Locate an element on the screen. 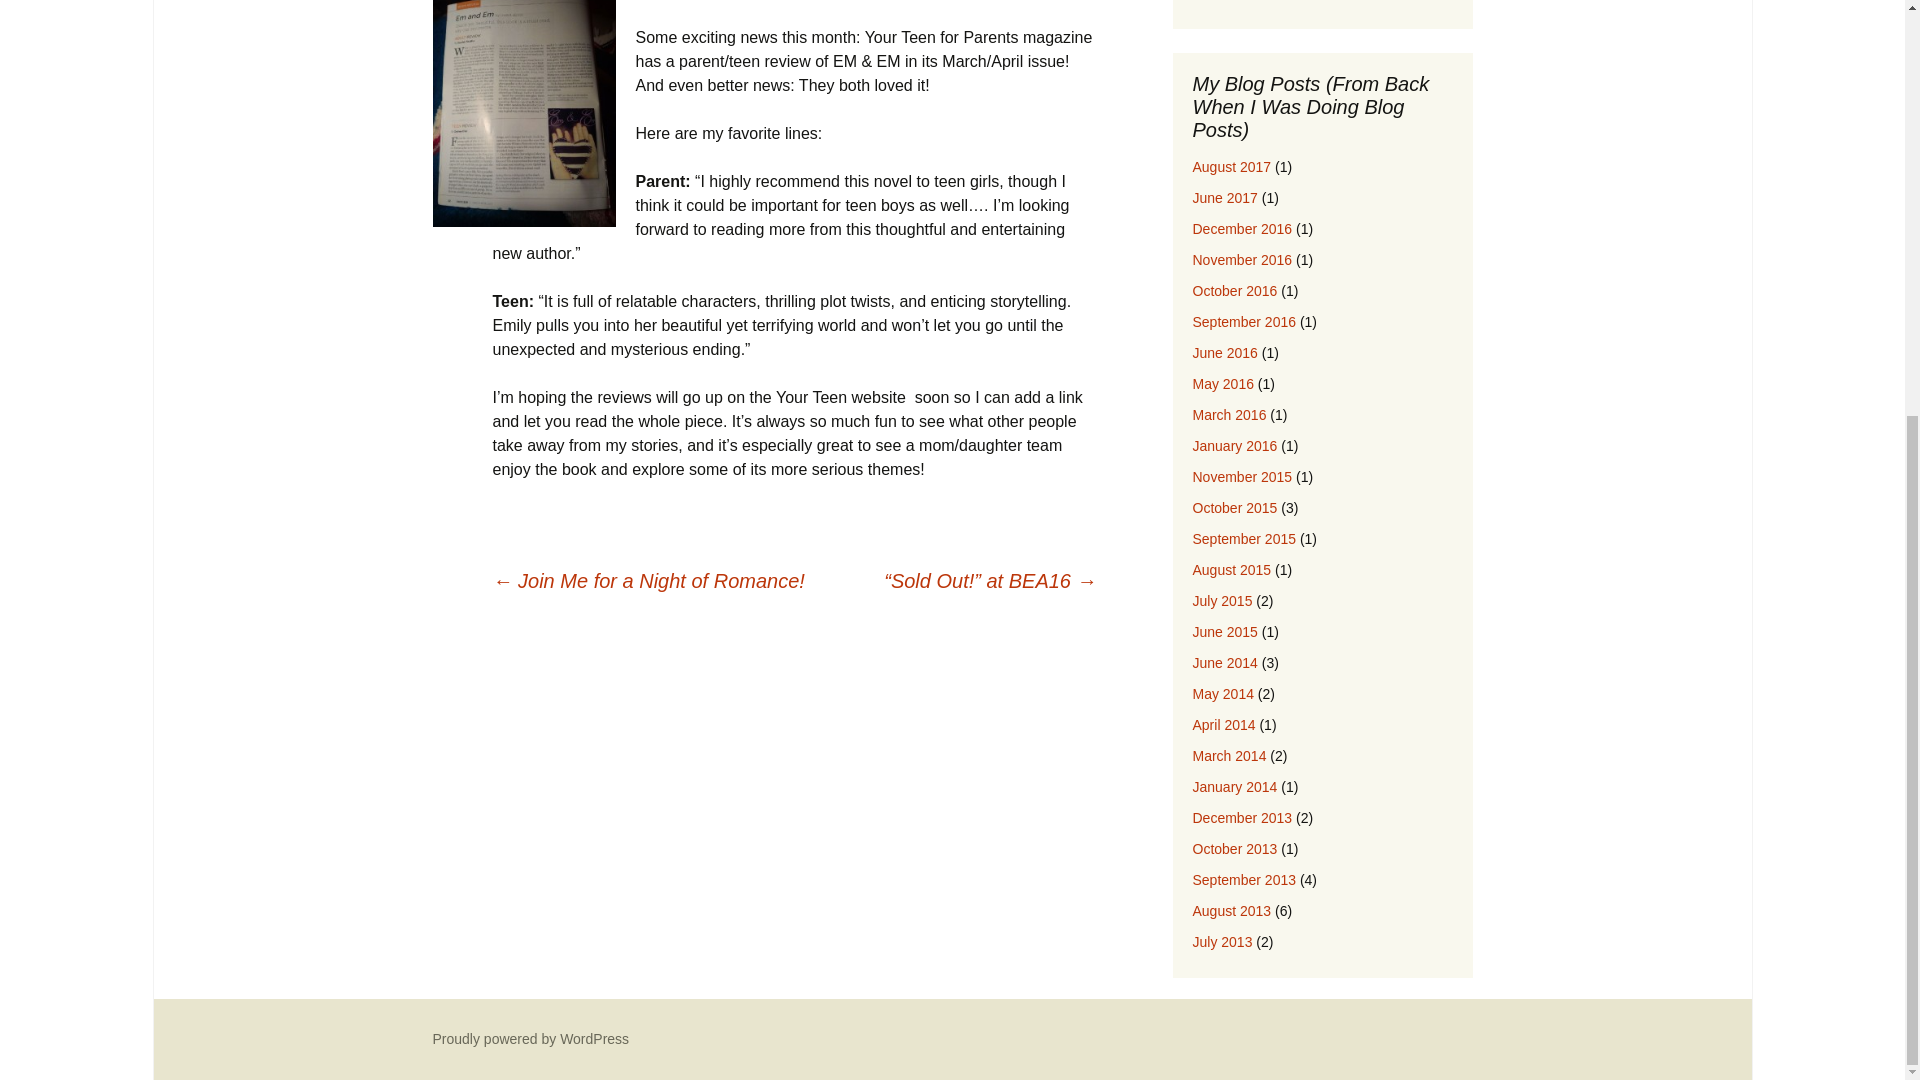 This screenshot has width=1920, height=1080. August 2017 is located at coordinates (1232, 166).